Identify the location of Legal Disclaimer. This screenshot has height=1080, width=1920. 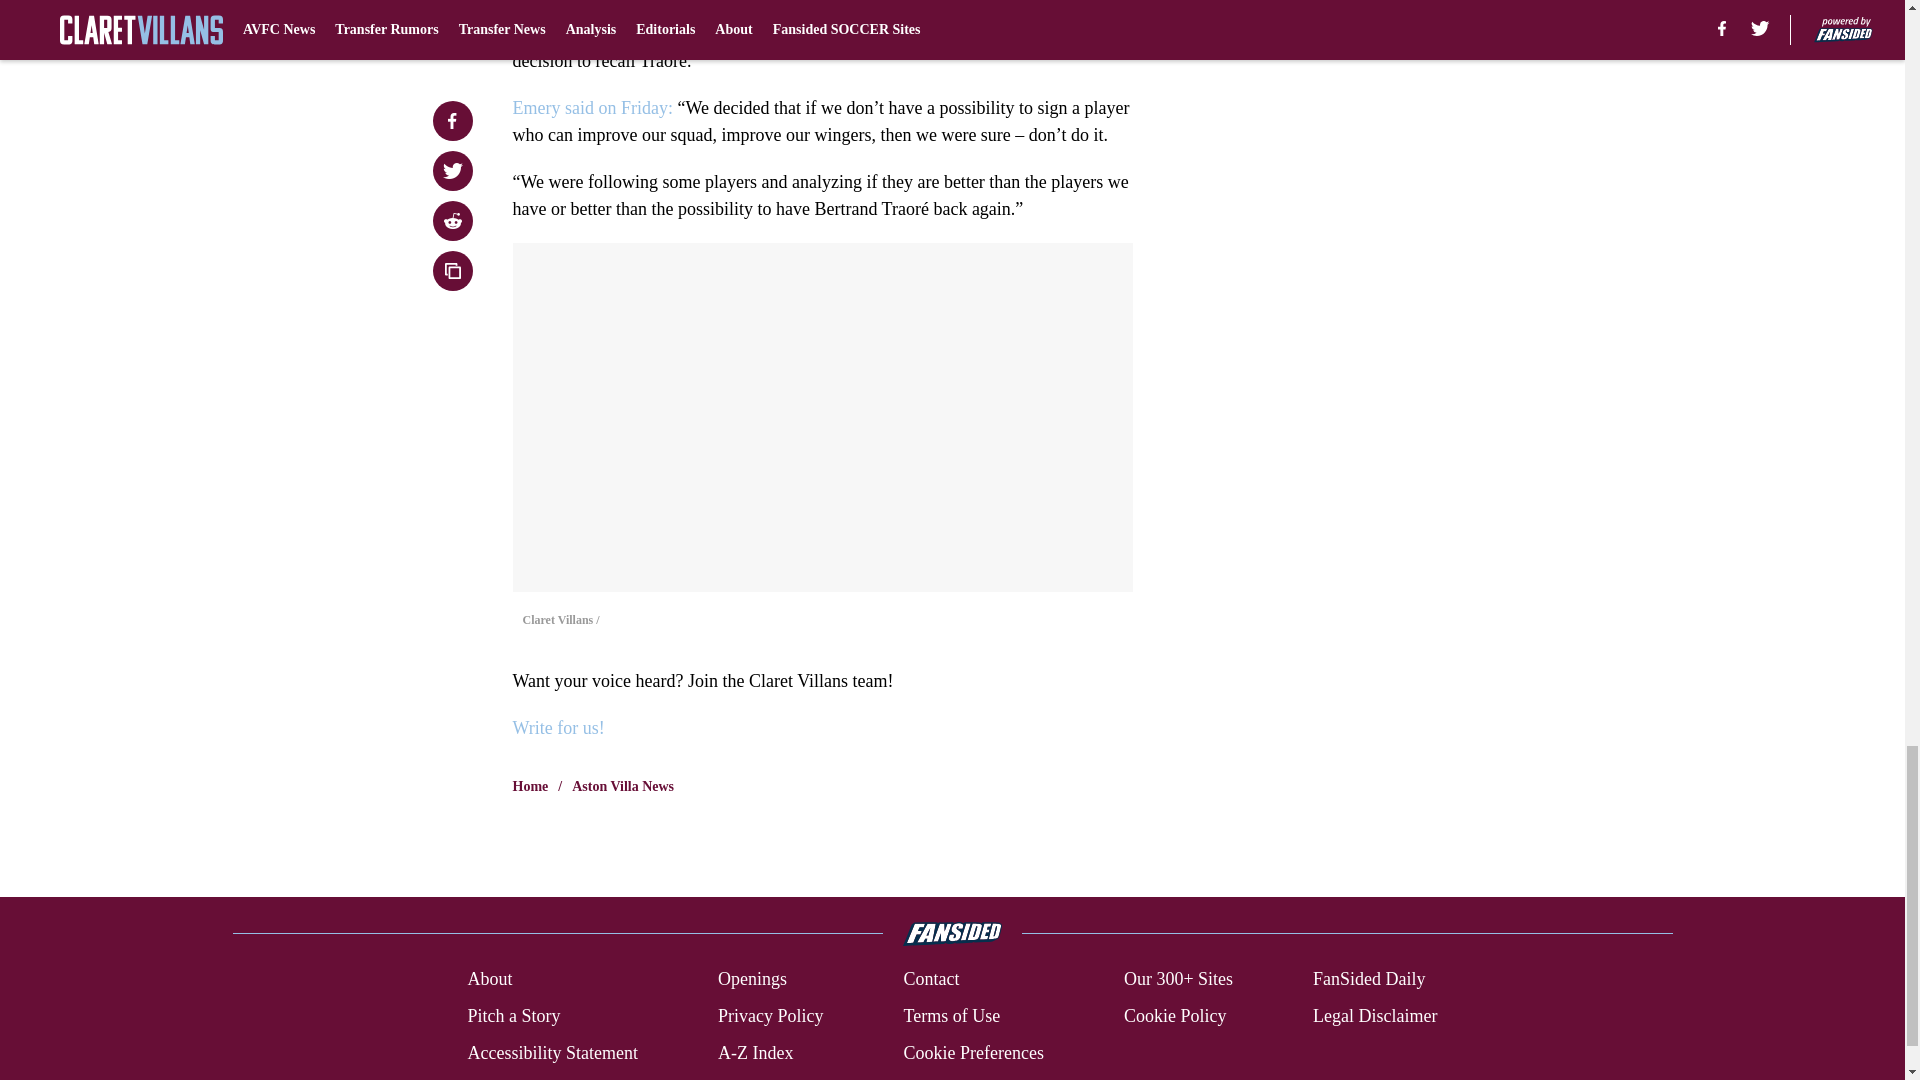
(1374, 1016).